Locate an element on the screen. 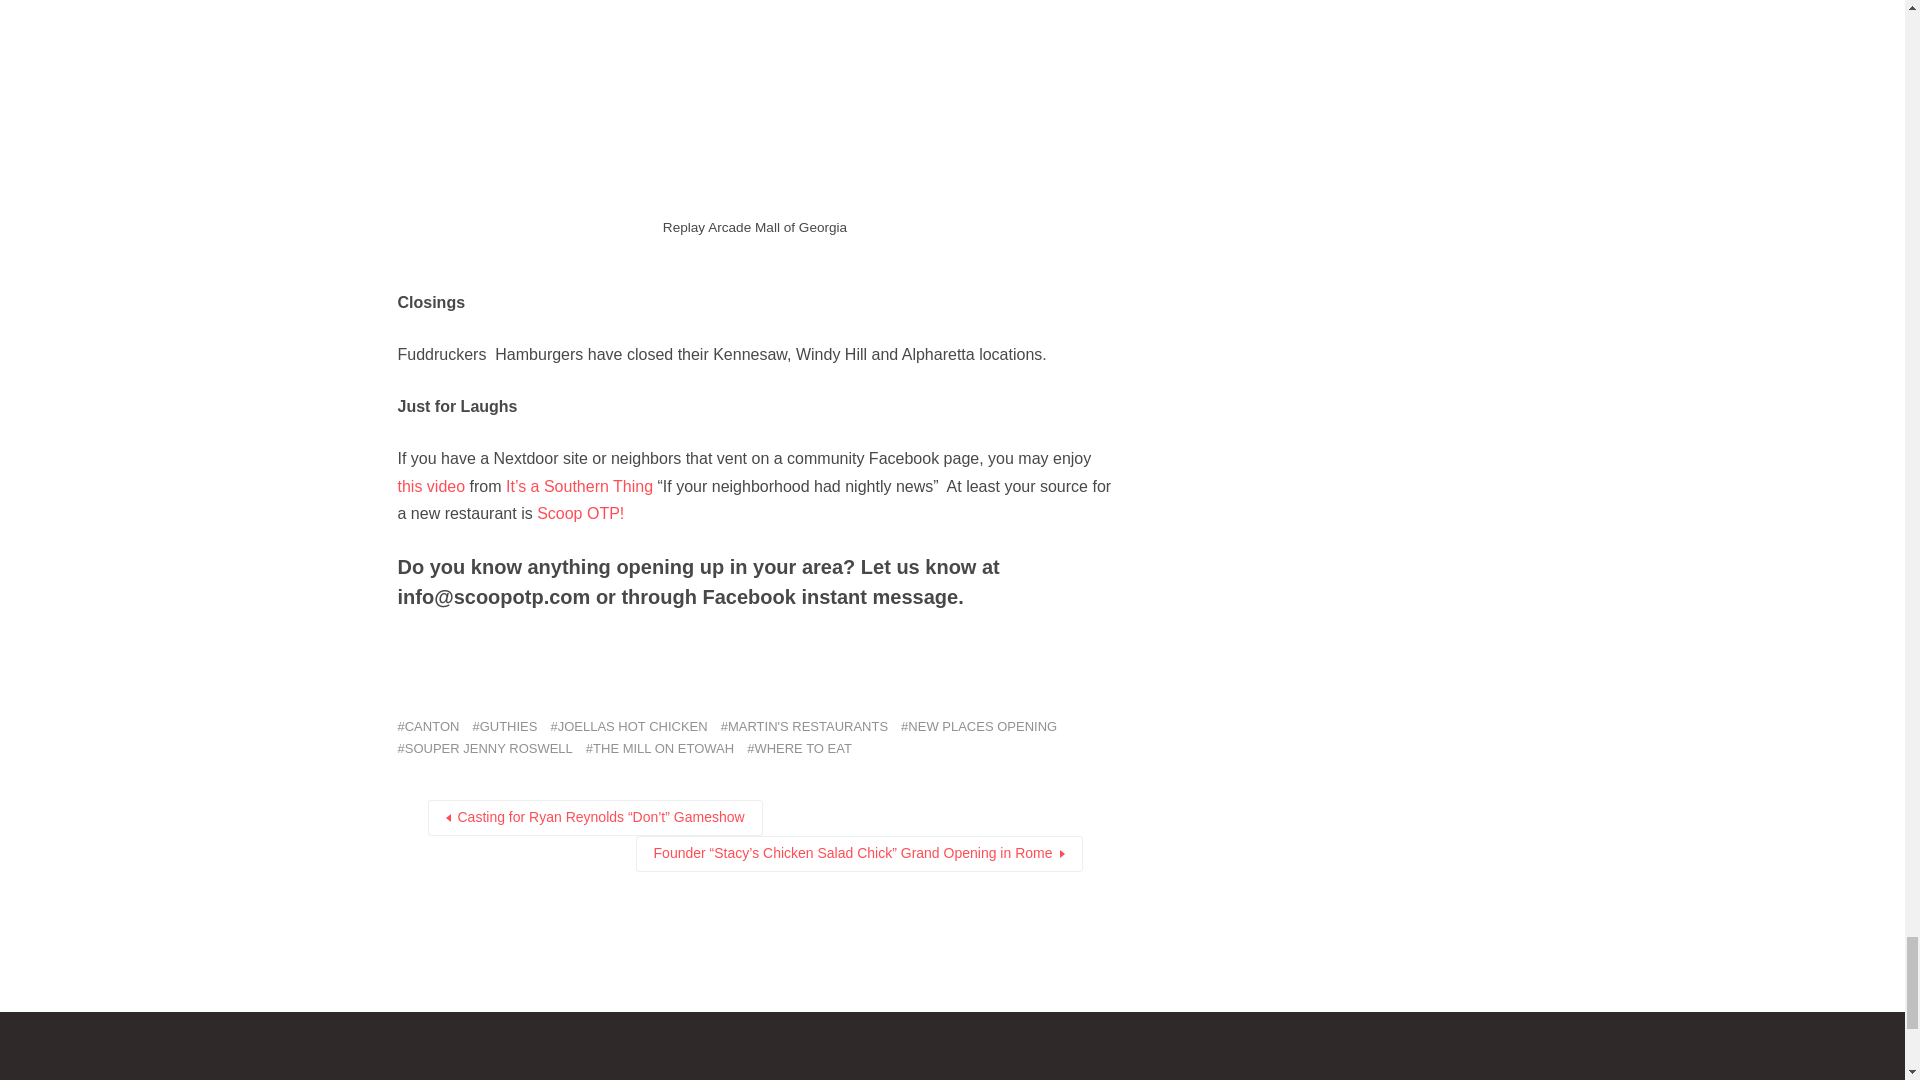 The width and height of the screenshot is (1920, 1080). MARTIN'S RESTAURANTS is located at coordinates (804, 726).